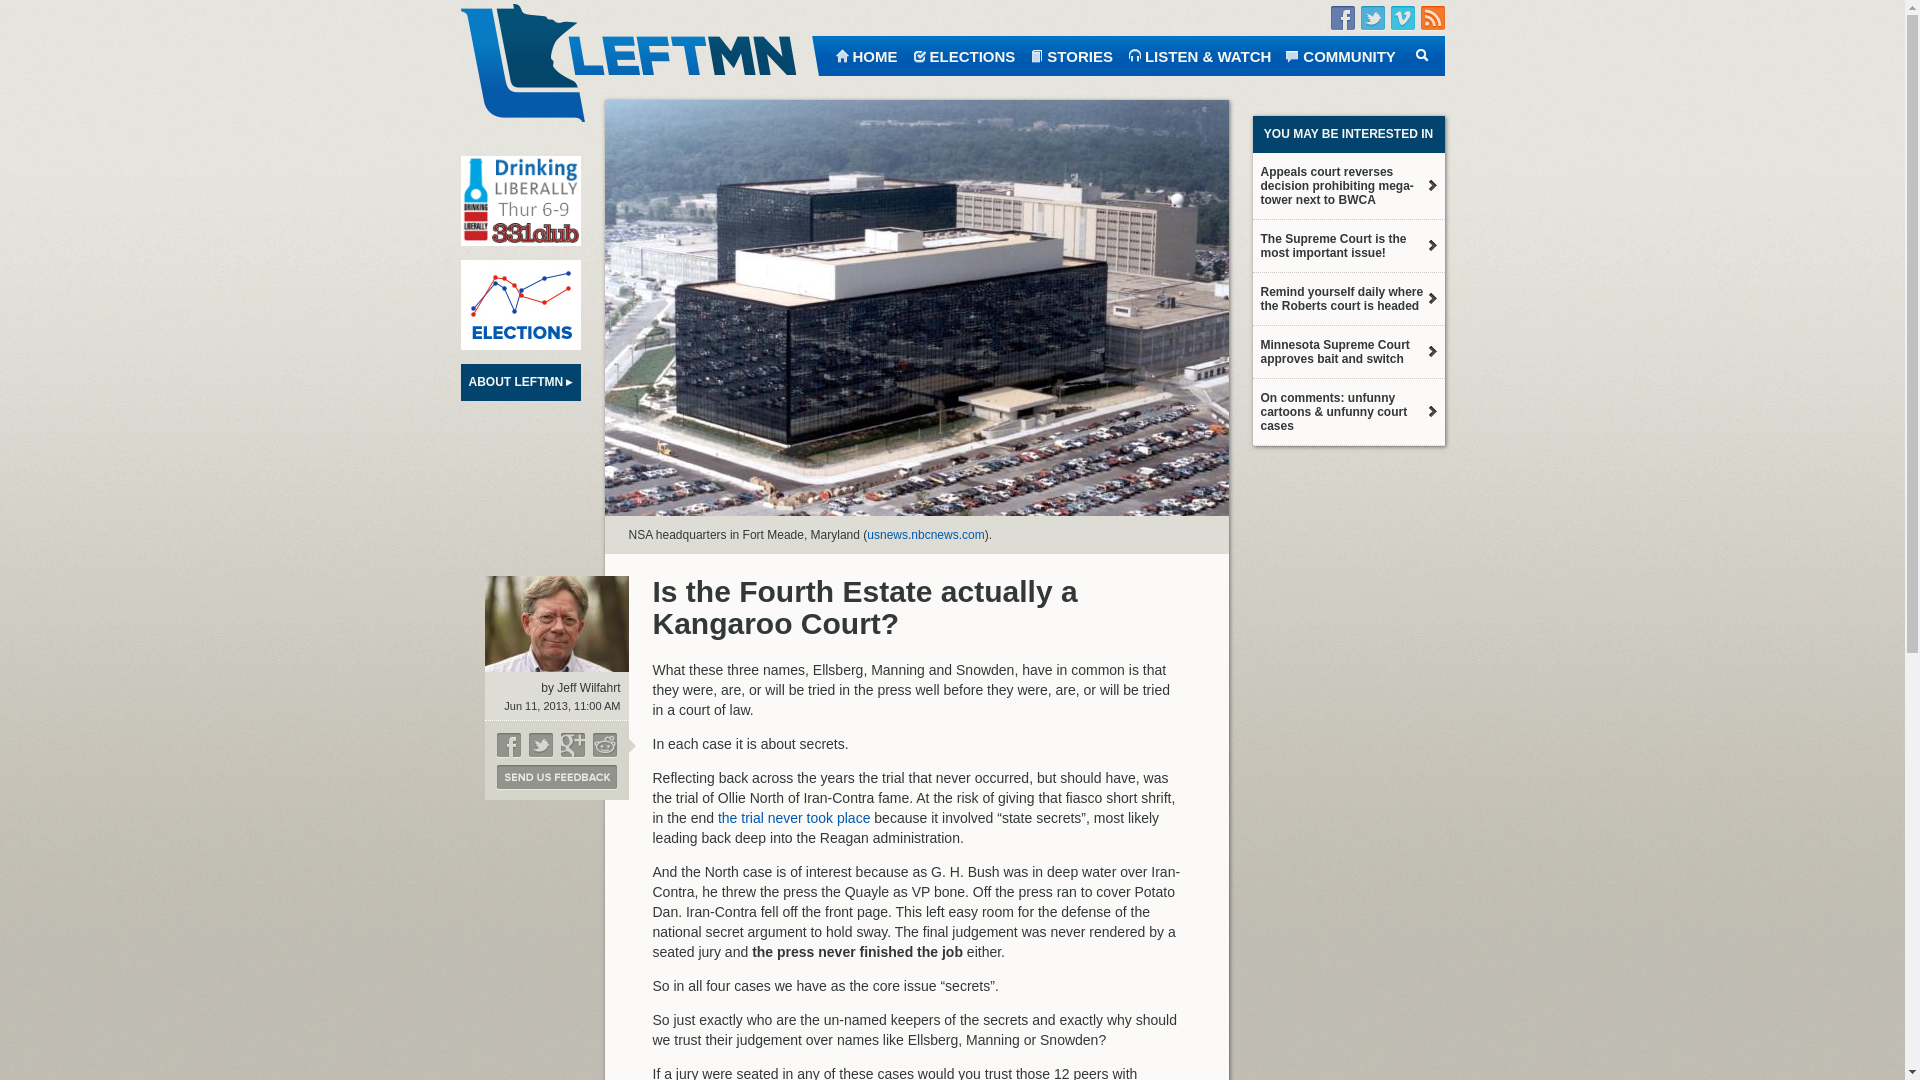 Image resolution: width=1920 pixels, height=1080 pixels. Describe the element at coordinates (794, 818) in the screenshot. I see `the trial never took place` at that location.